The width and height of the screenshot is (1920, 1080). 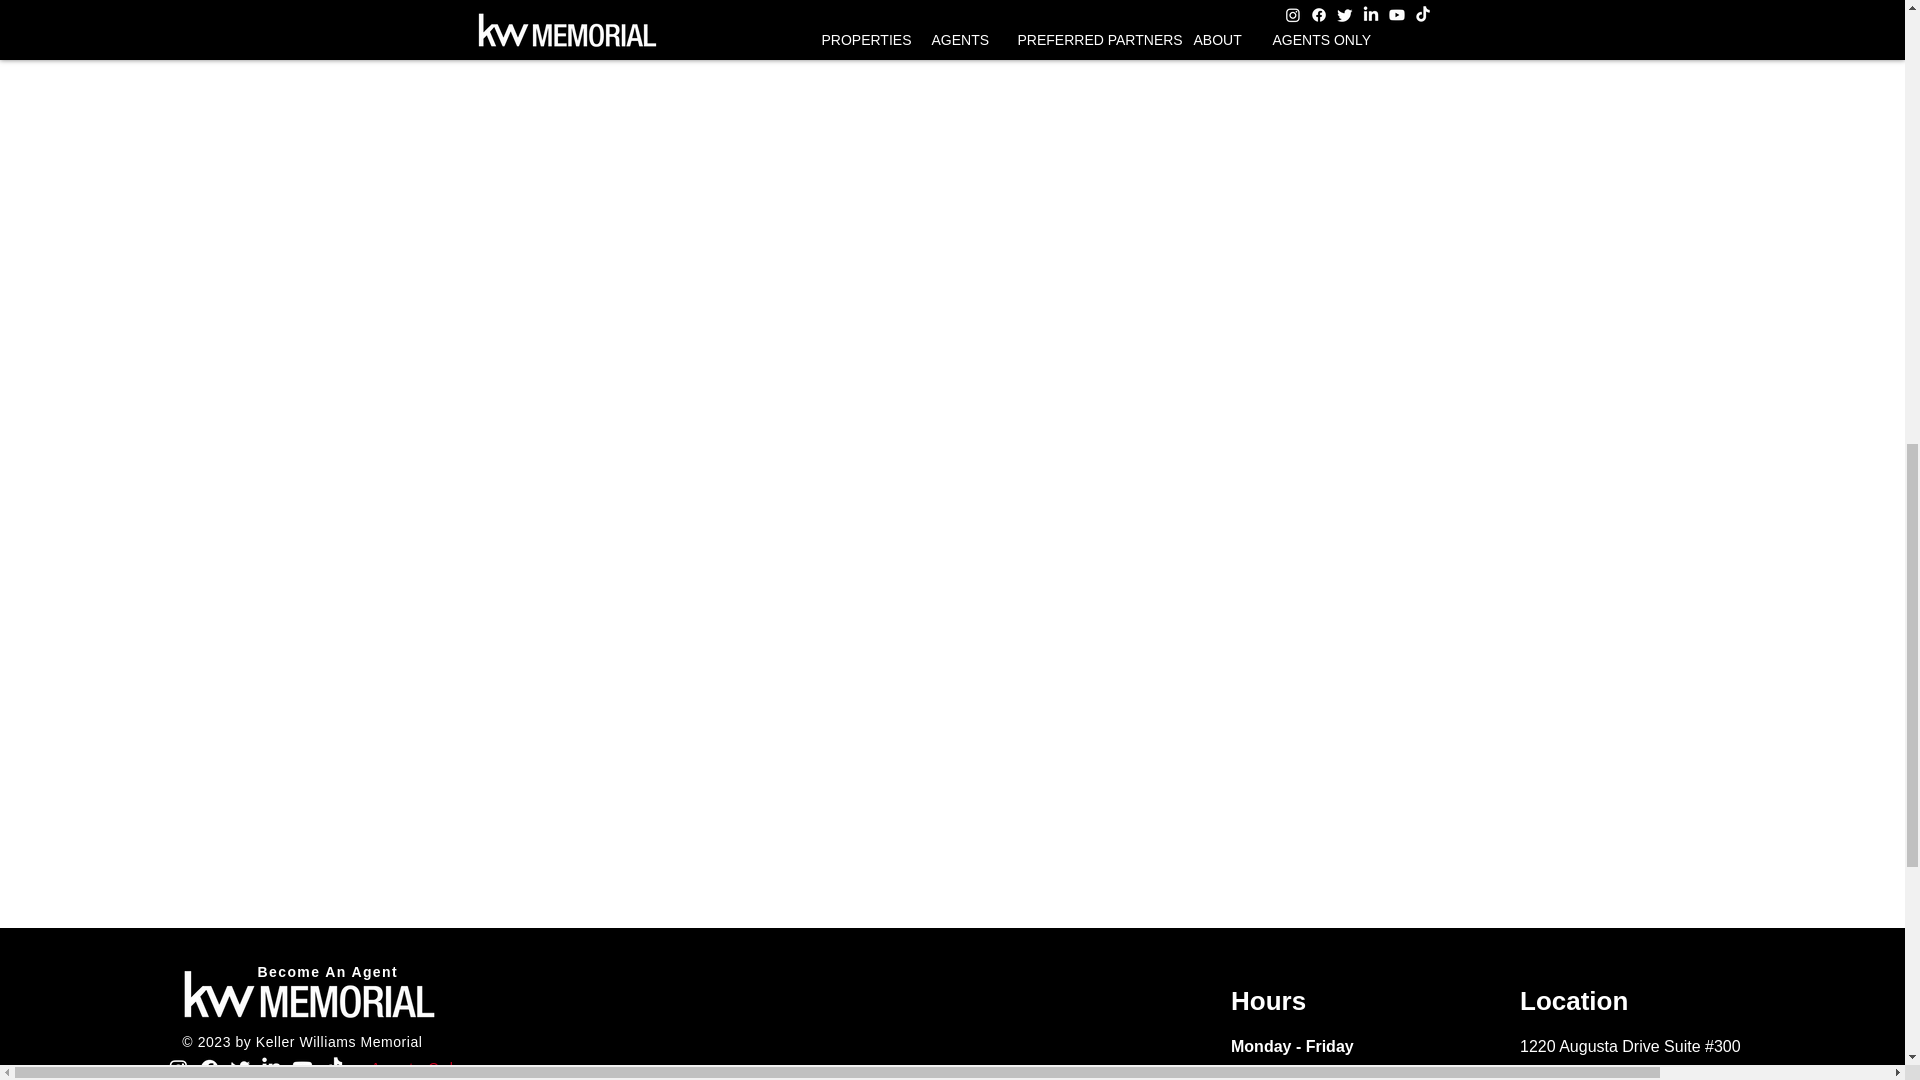 What do you see at coordinates (418, 1068) in the screenshot?
I see `Agents Only` at bounding box center [418, 1068].